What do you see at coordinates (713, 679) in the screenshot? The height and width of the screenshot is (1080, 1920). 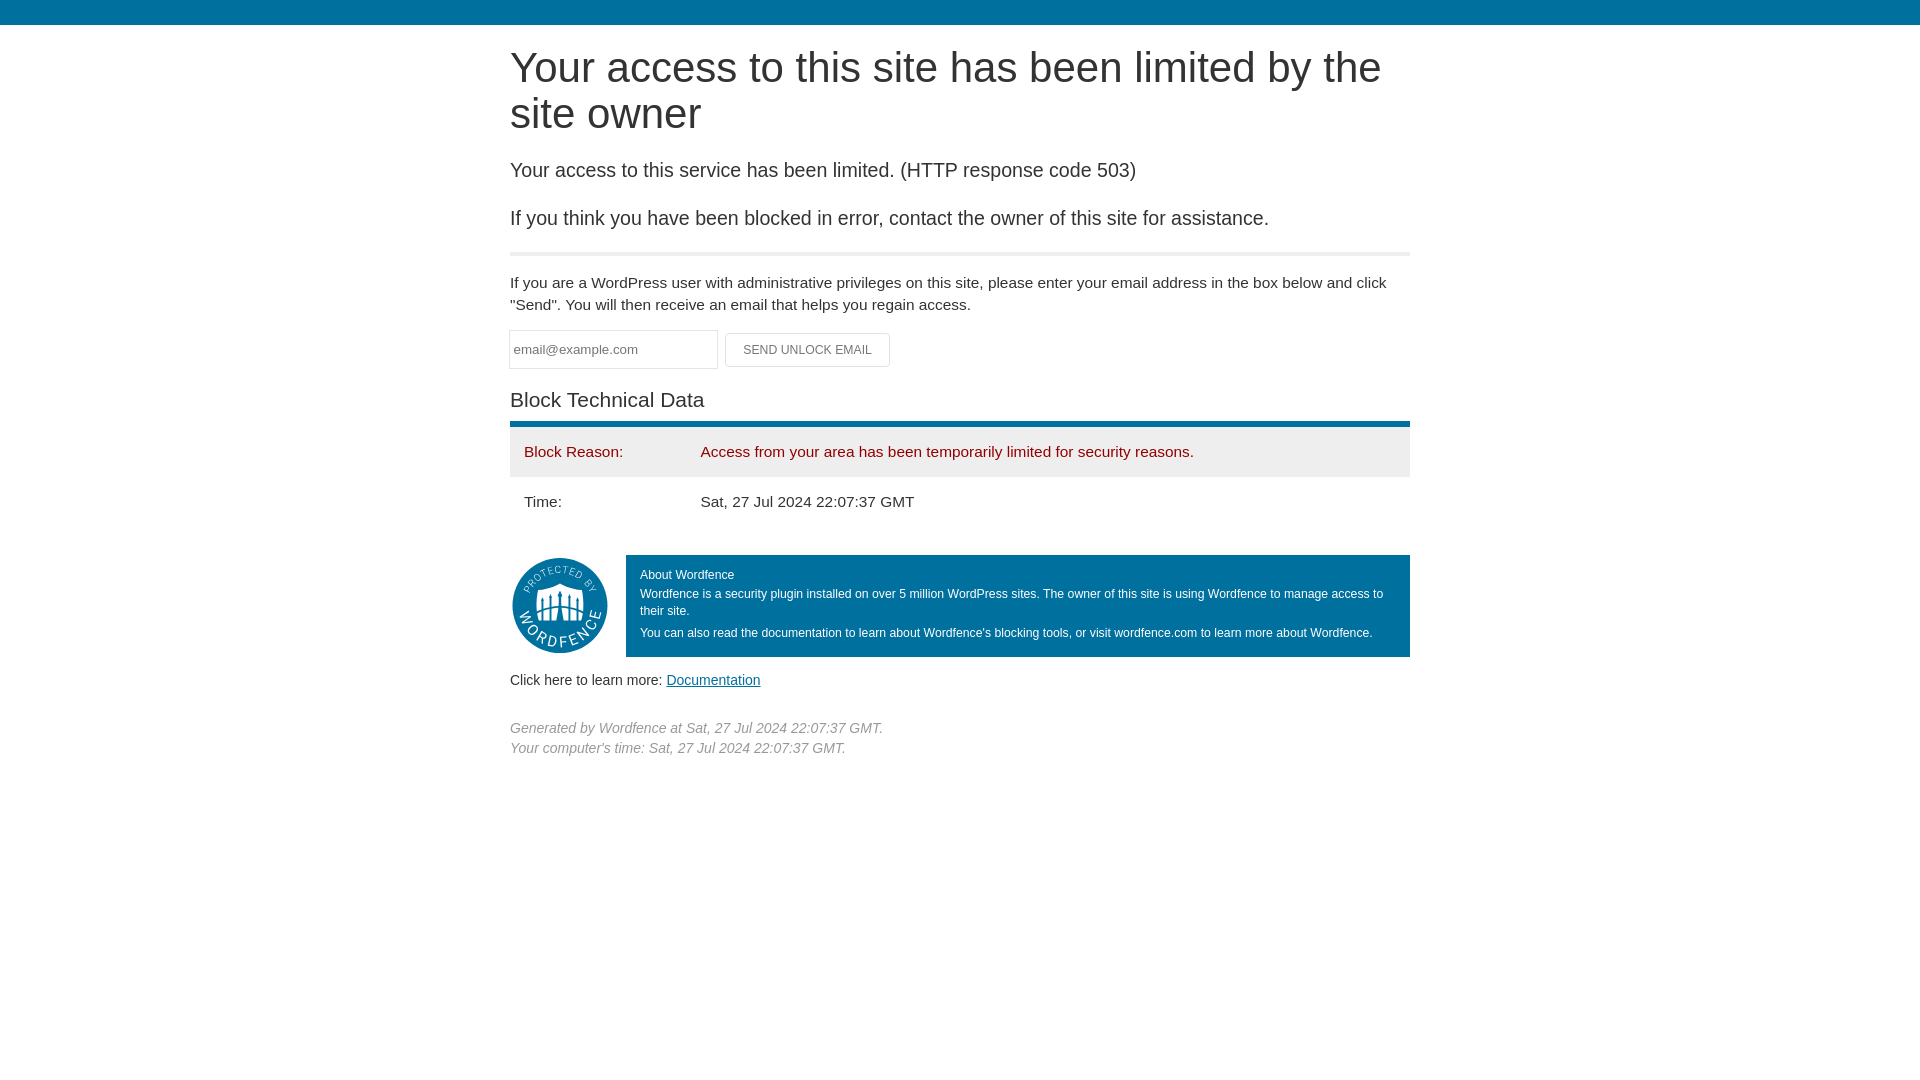 I see `Documentation` at bounding box center [713, 679].